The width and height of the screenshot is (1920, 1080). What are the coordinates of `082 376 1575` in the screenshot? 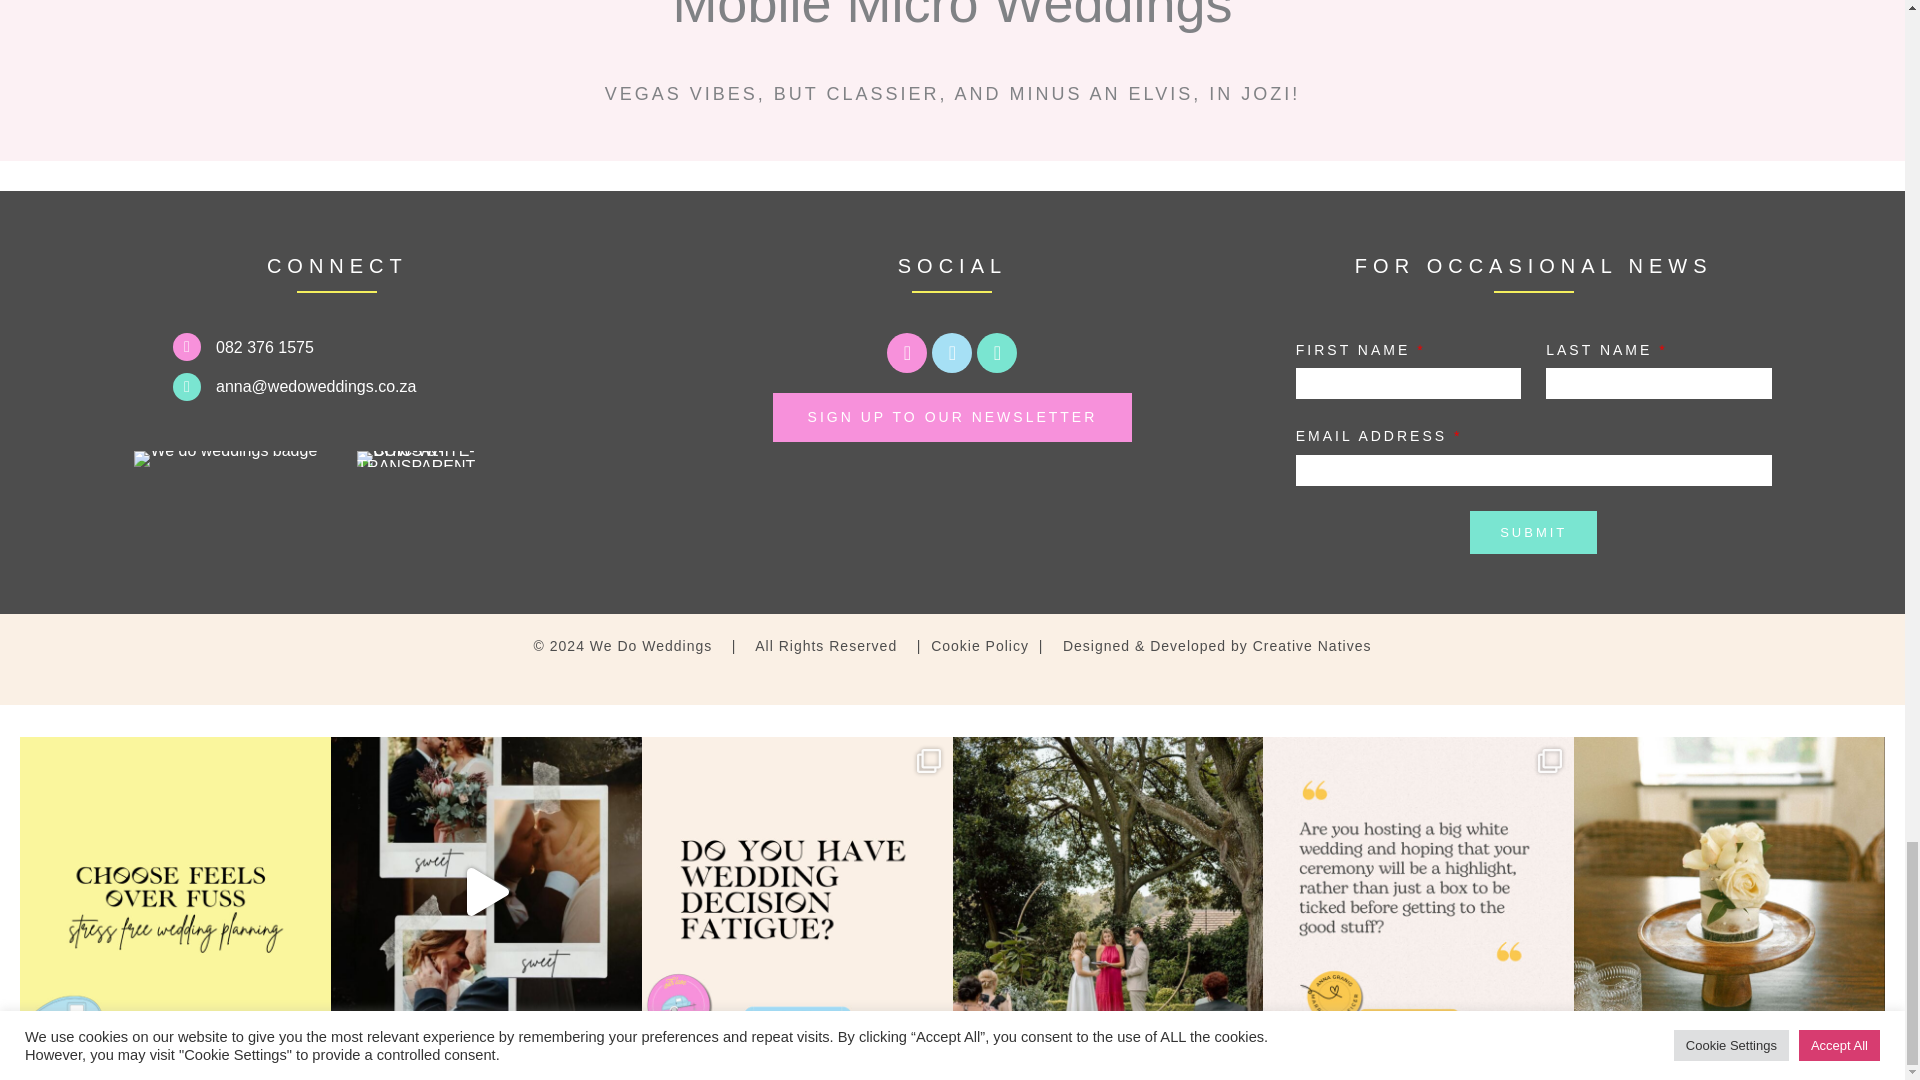 It's located at (264, 348).